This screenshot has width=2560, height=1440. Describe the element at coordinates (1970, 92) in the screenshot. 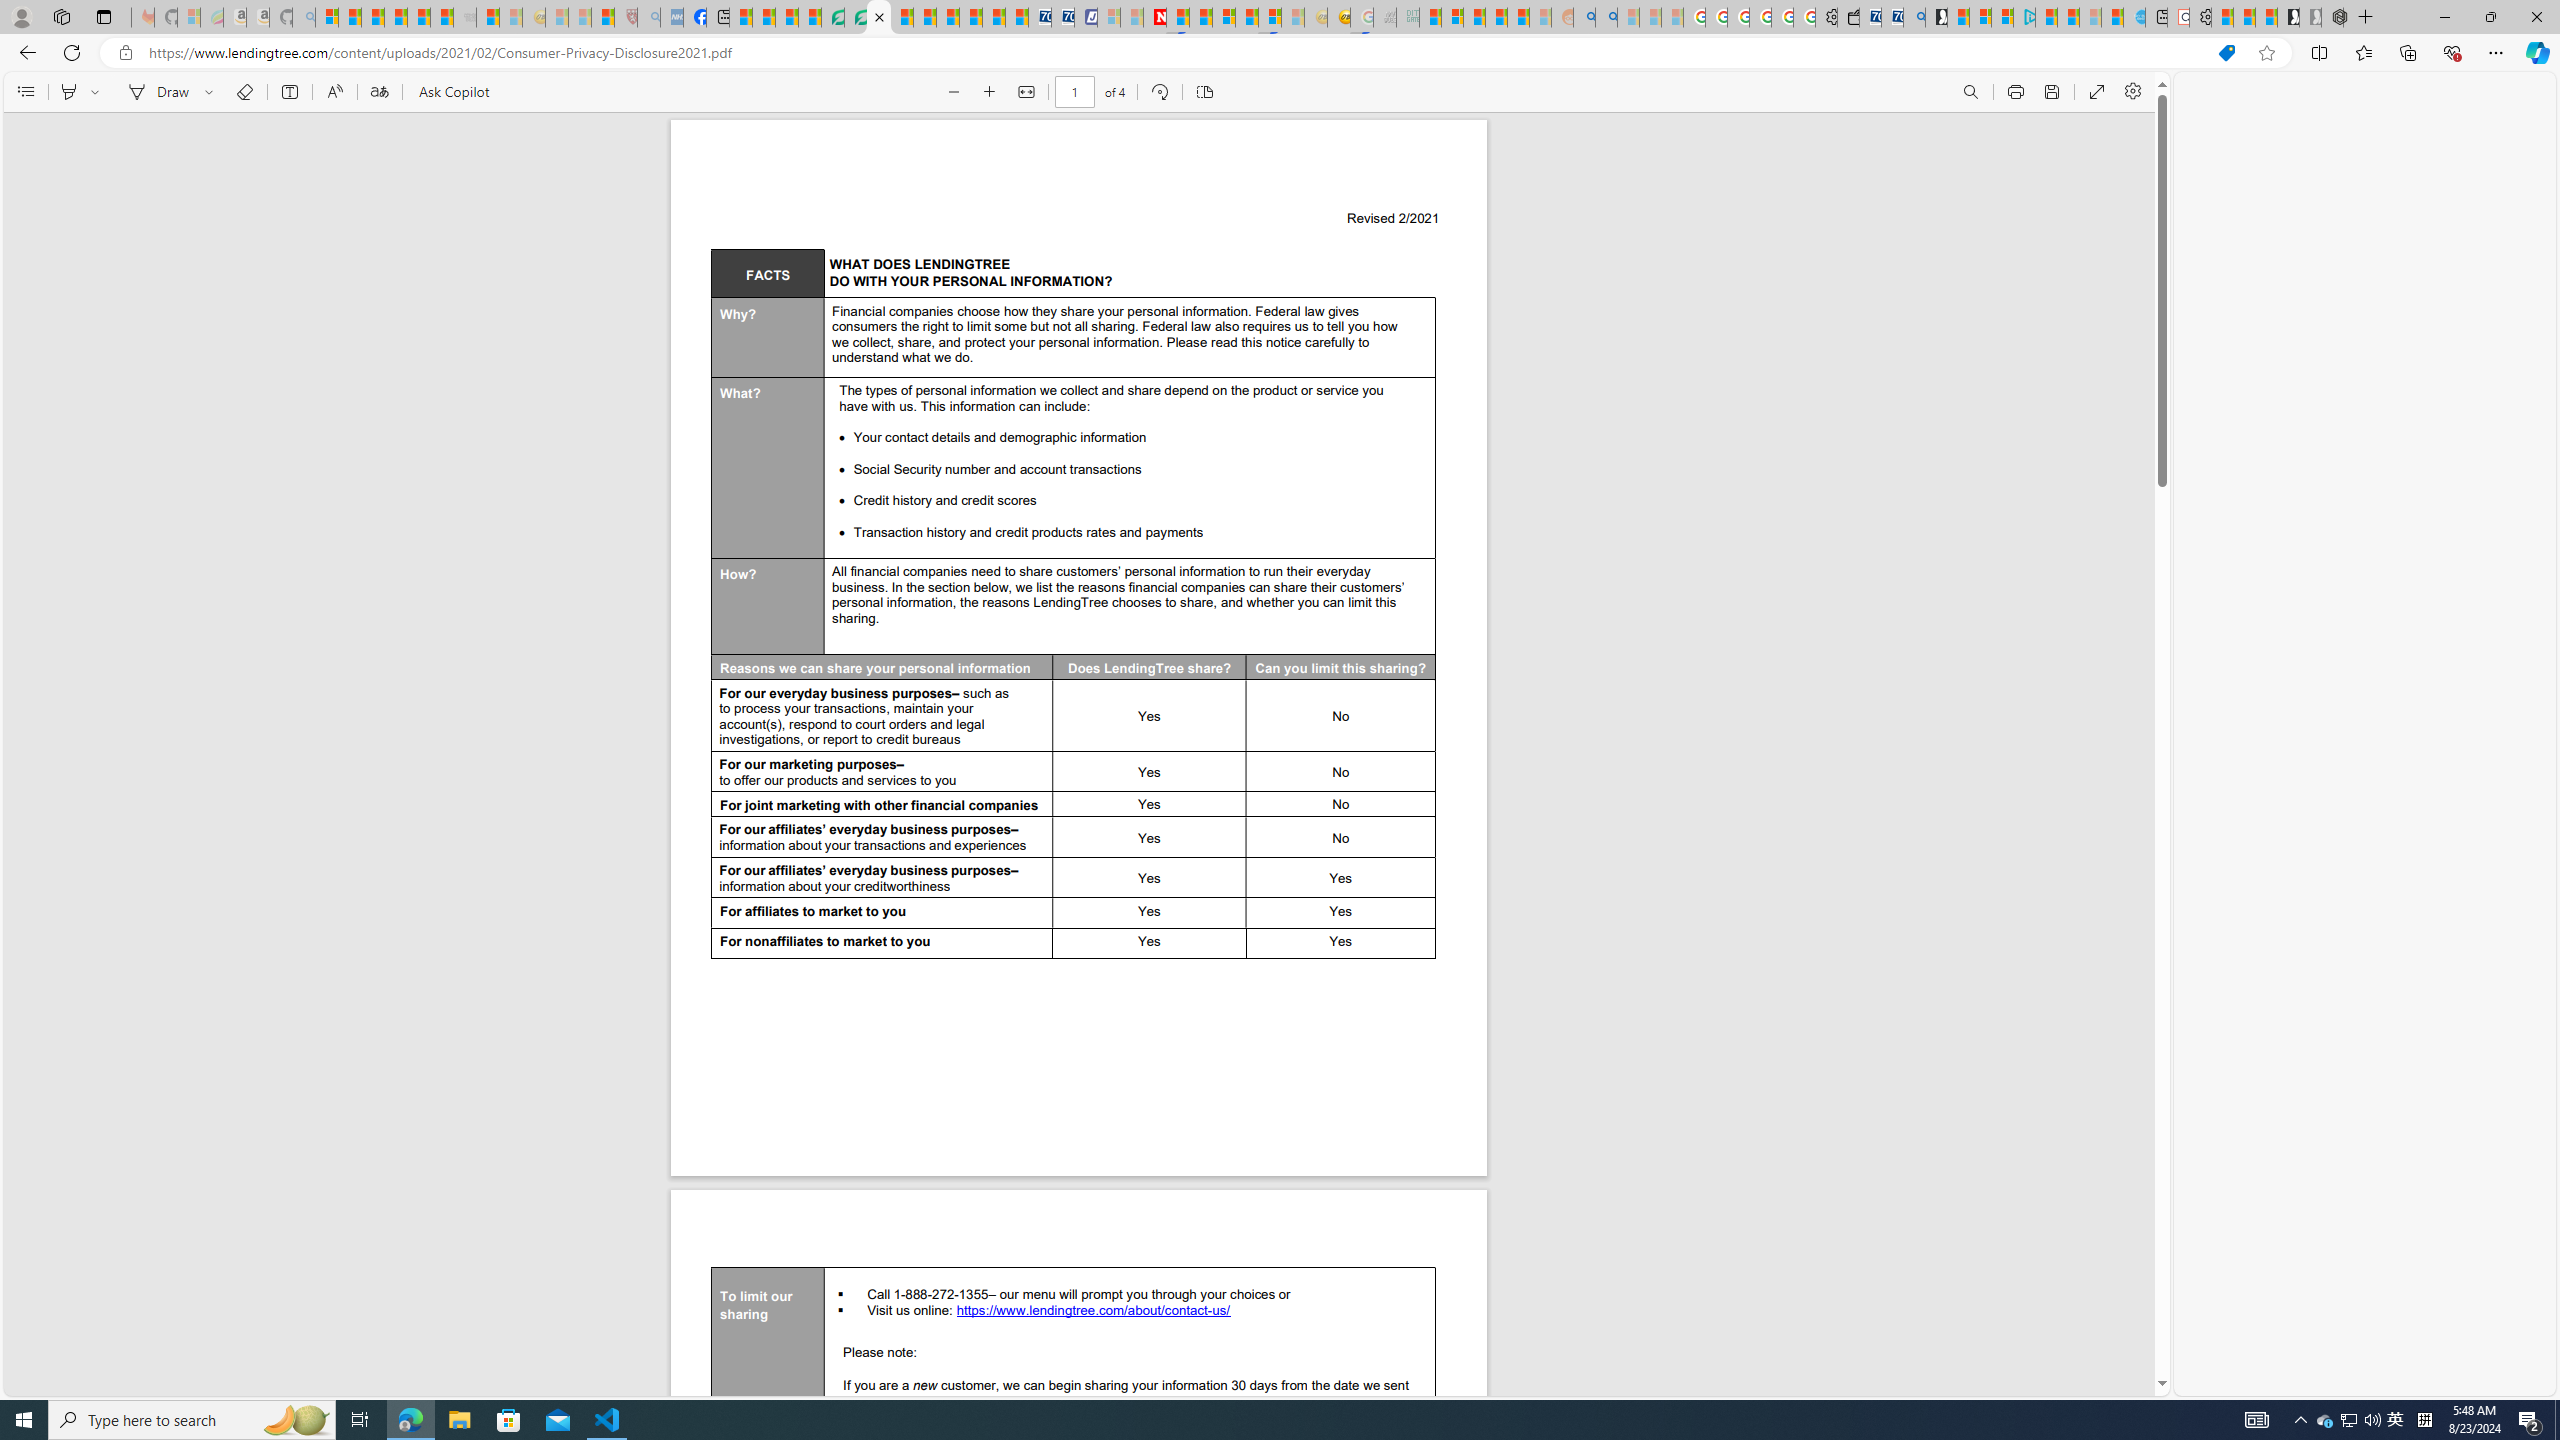

I see `Find (Ctrl + F)` at that location.